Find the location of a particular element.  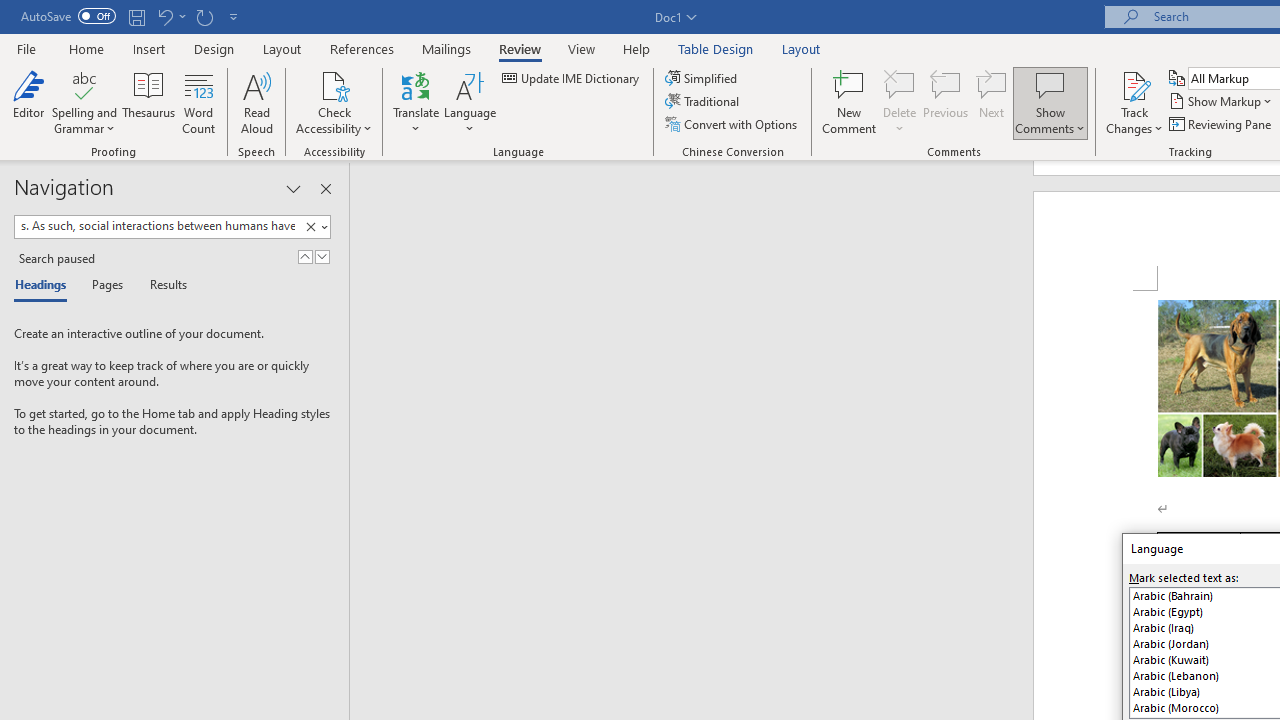

New Comment is located at coordinates (850, 102).